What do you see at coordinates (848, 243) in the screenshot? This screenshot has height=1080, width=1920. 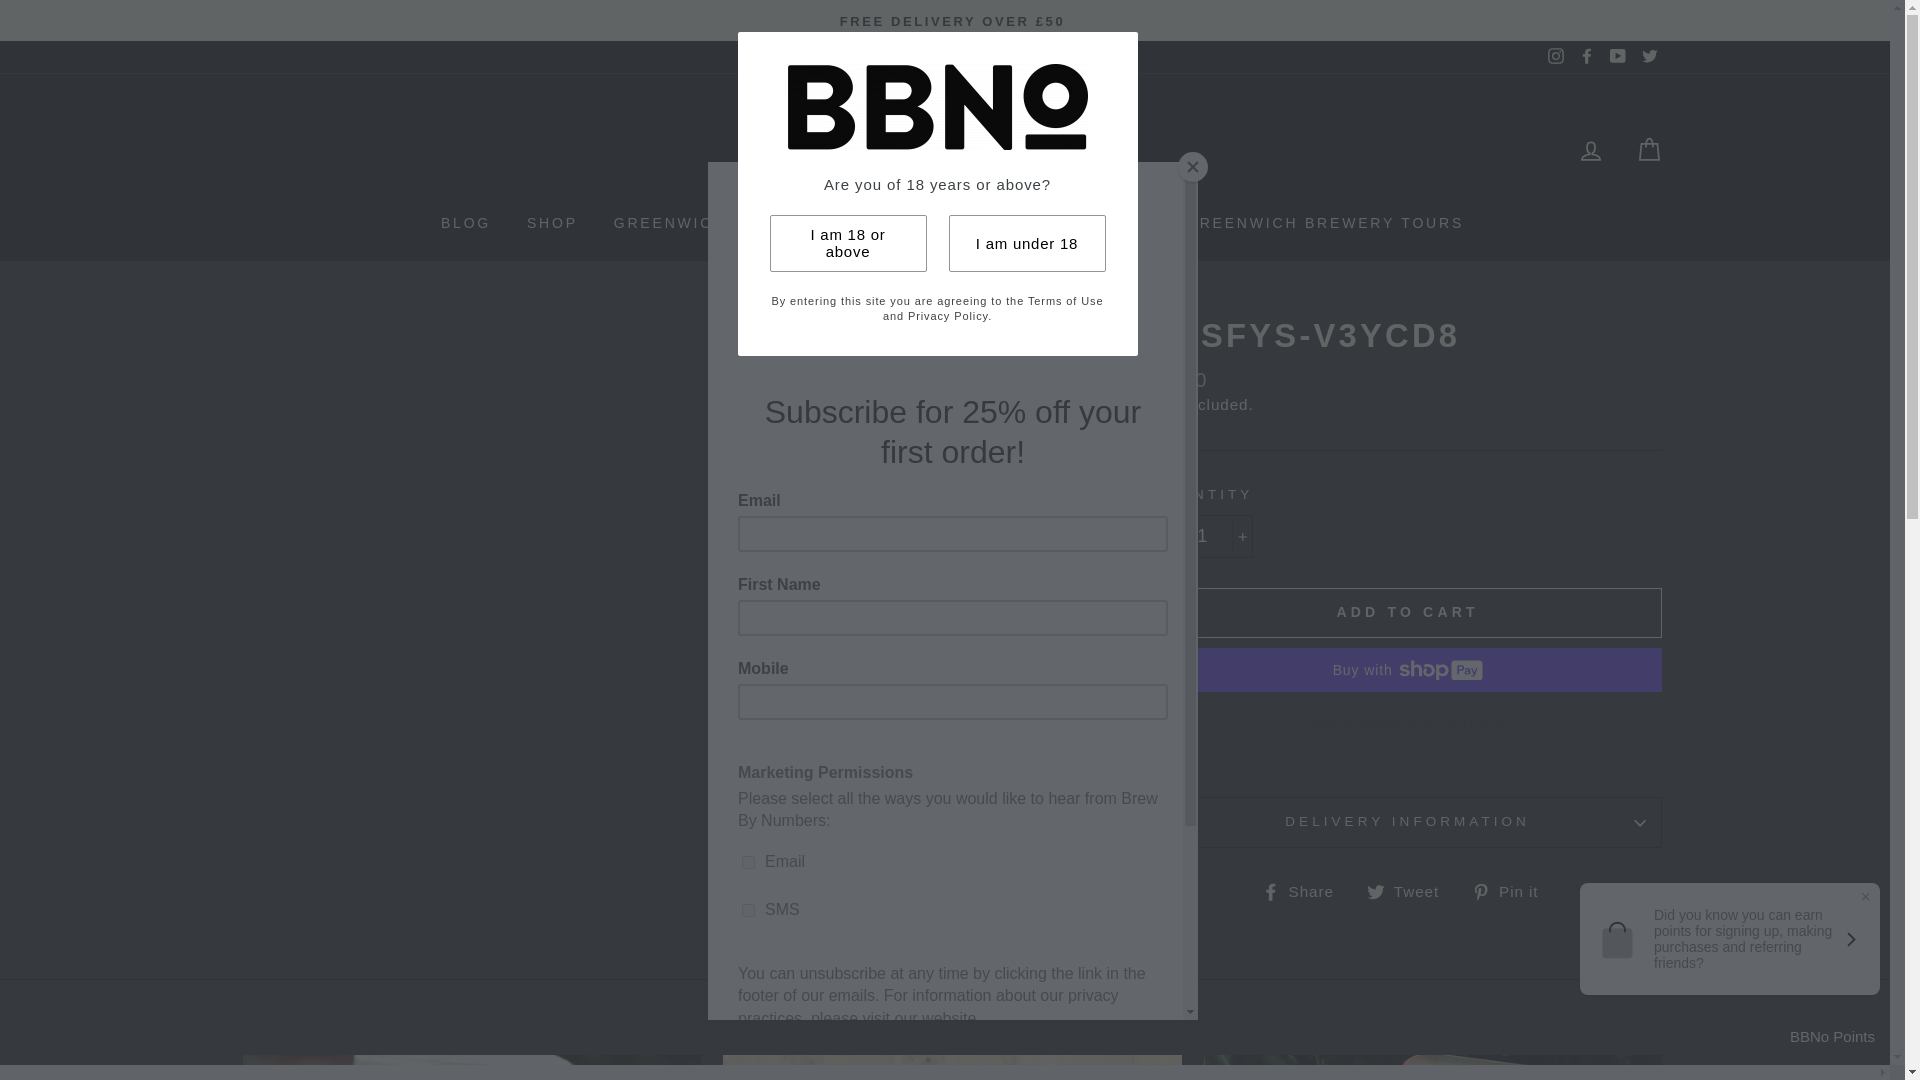 I see `I am 18 or above` at bounding box center [848, 243].